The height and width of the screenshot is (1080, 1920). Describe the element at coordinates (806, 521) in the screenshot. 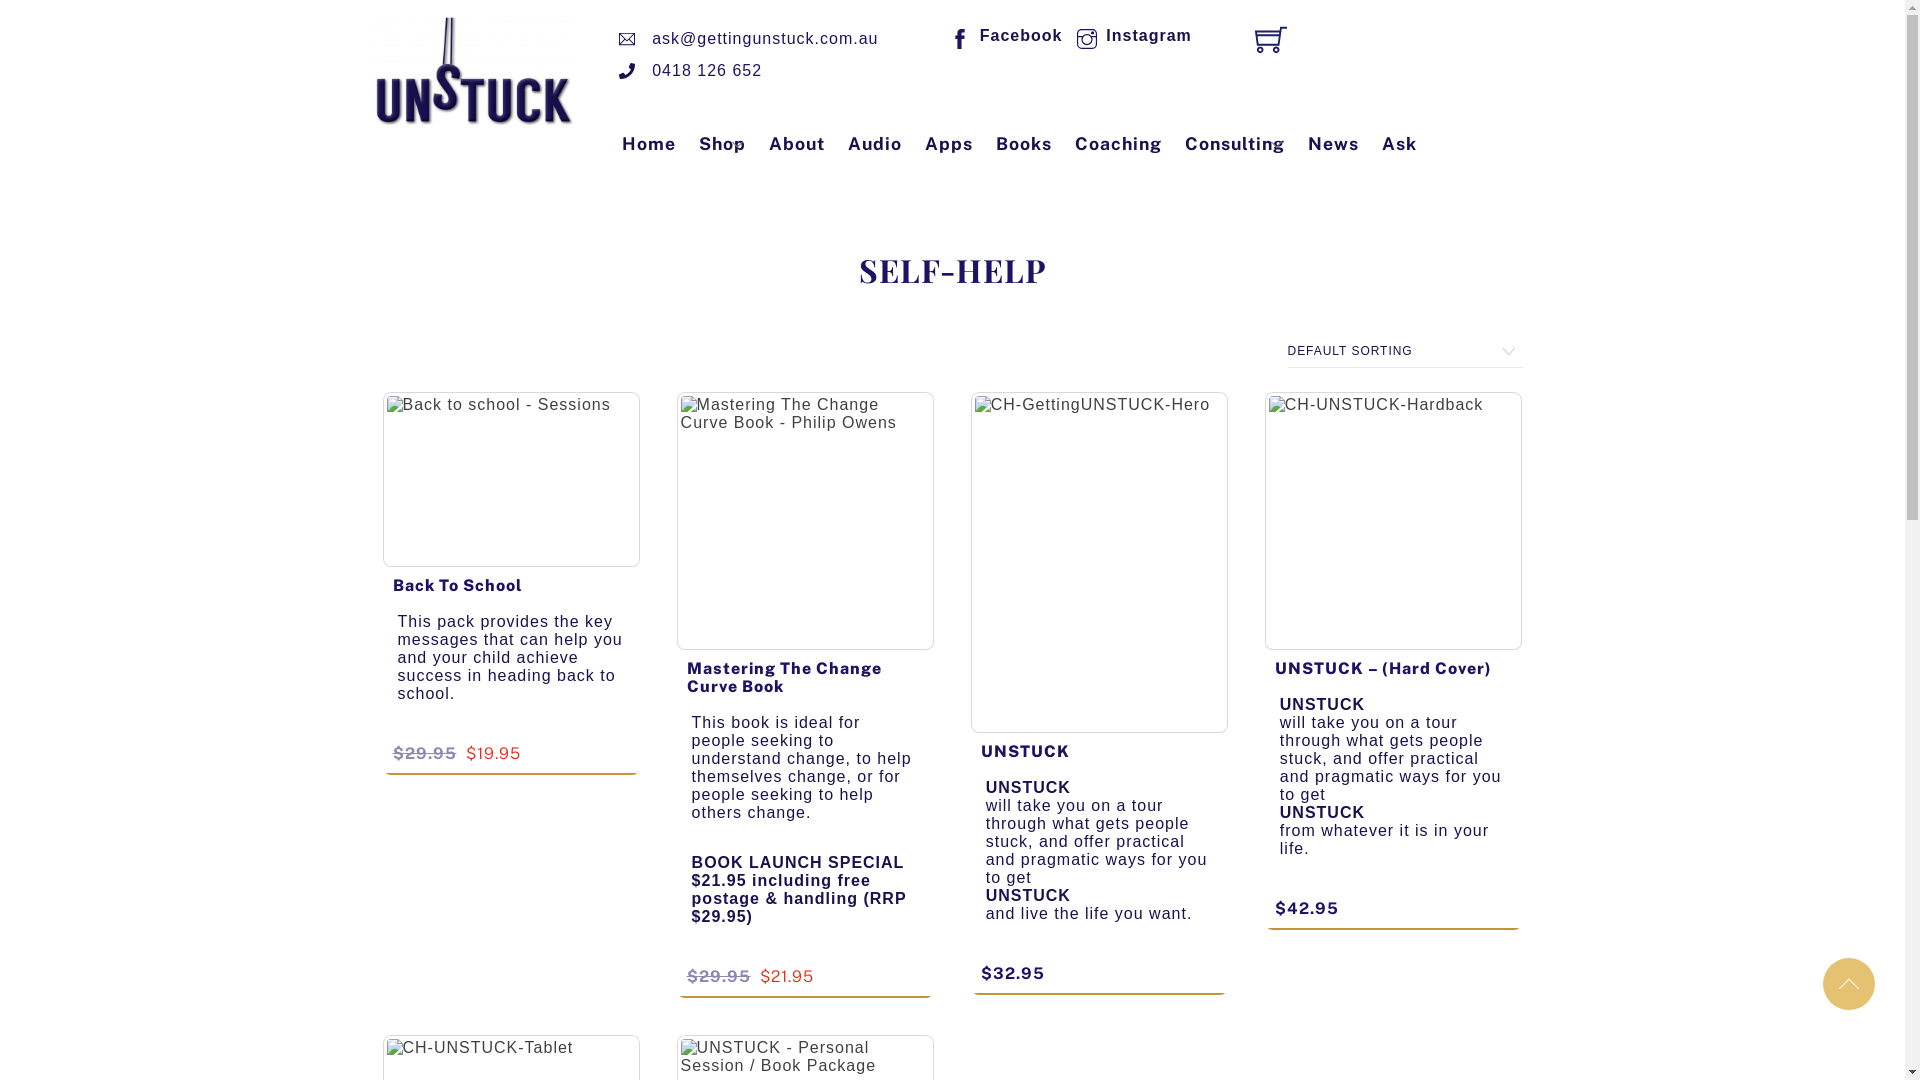

I see `CH-POwens-MCC-BookCover-Hero-updated` at that location.